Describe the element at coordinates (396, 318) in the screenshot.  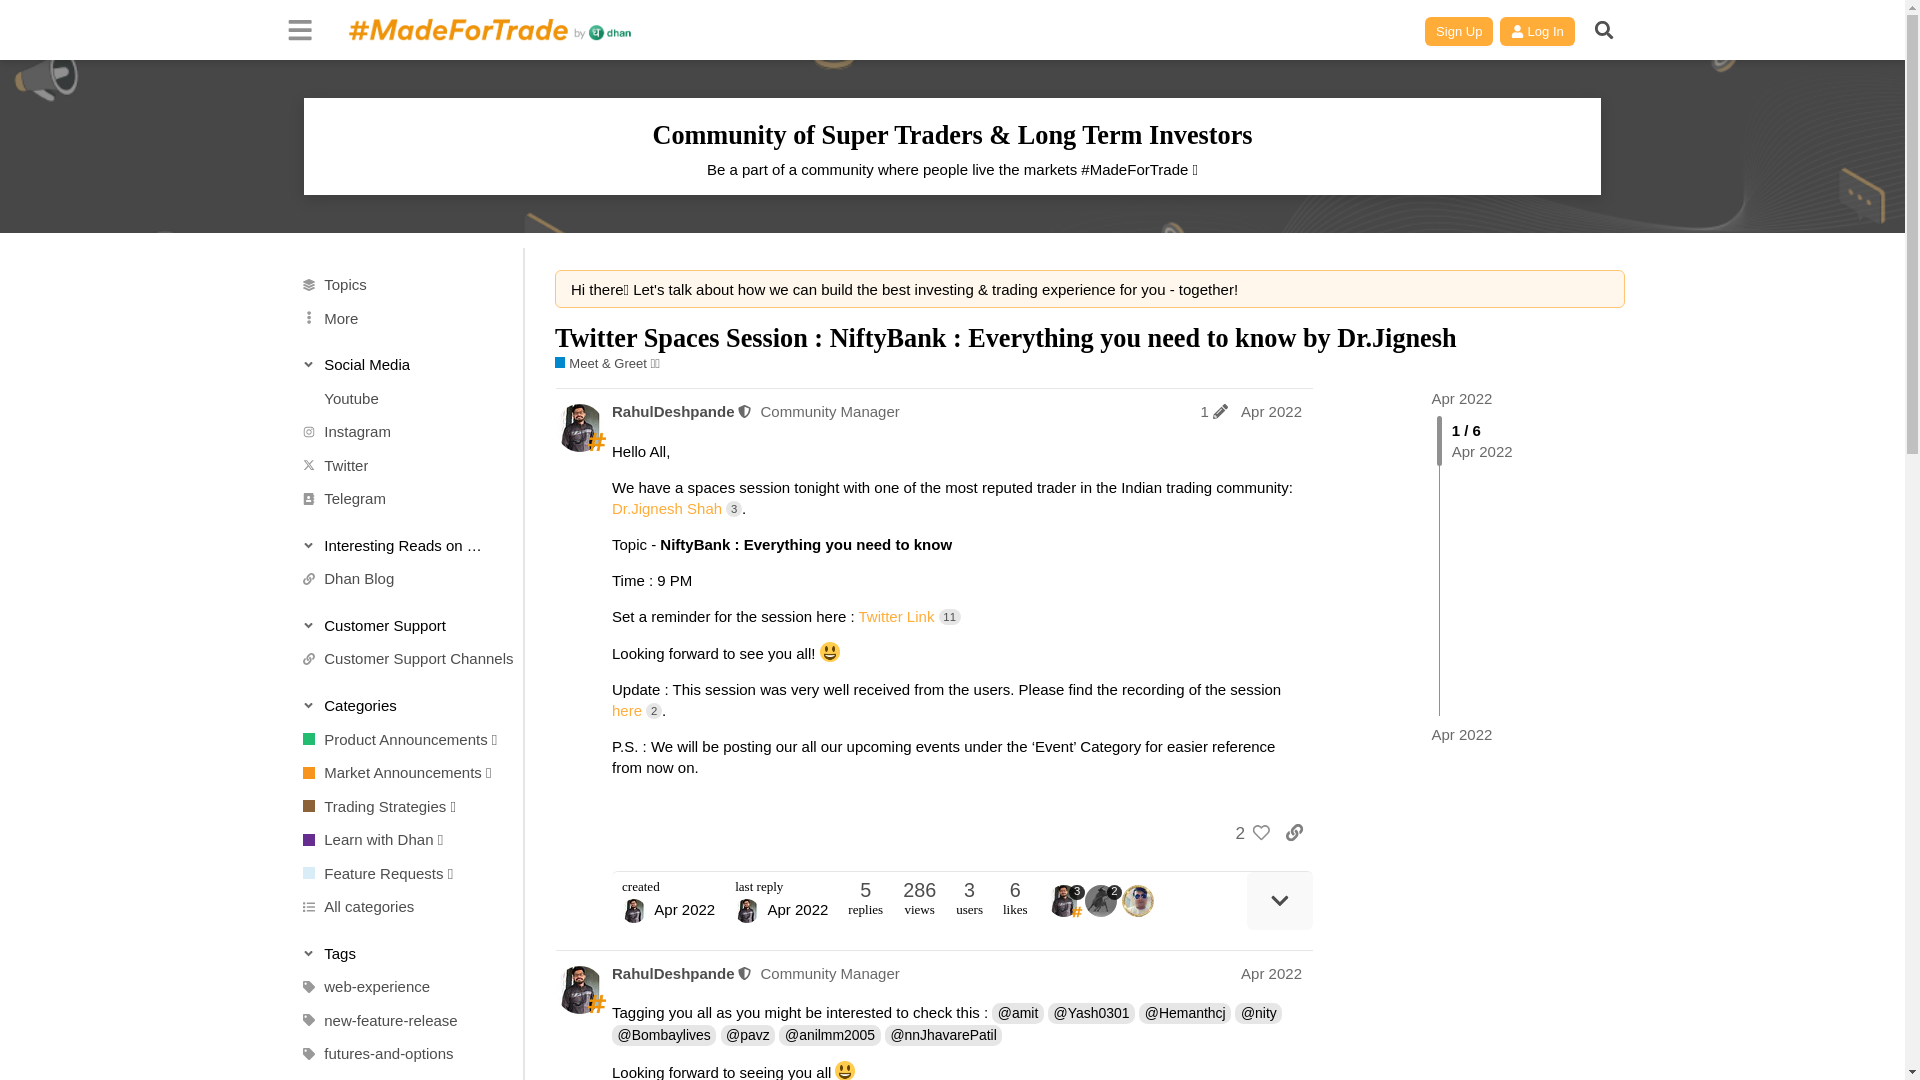
I see `More` at that location.